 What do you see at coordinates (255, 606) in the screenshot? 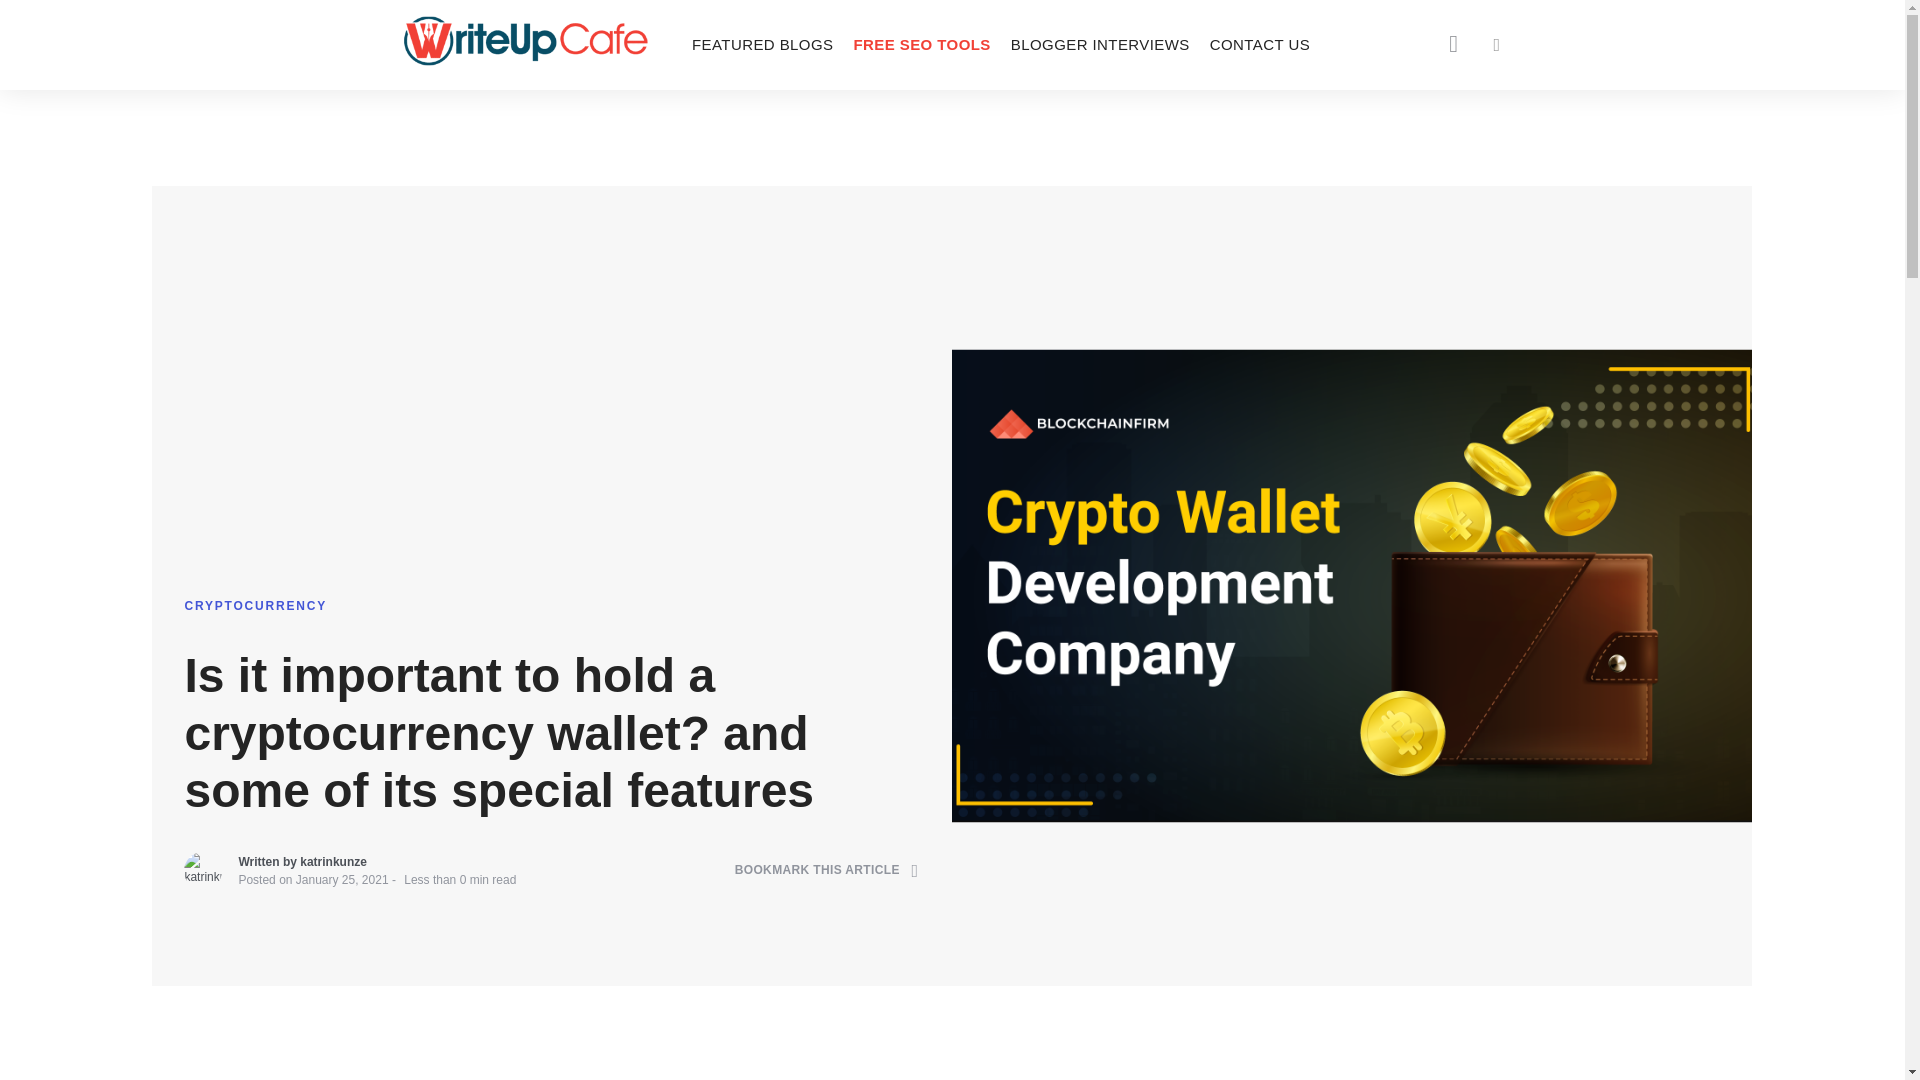
I see `CRYPTOCURRENCY` at bounding box center [255, 606].